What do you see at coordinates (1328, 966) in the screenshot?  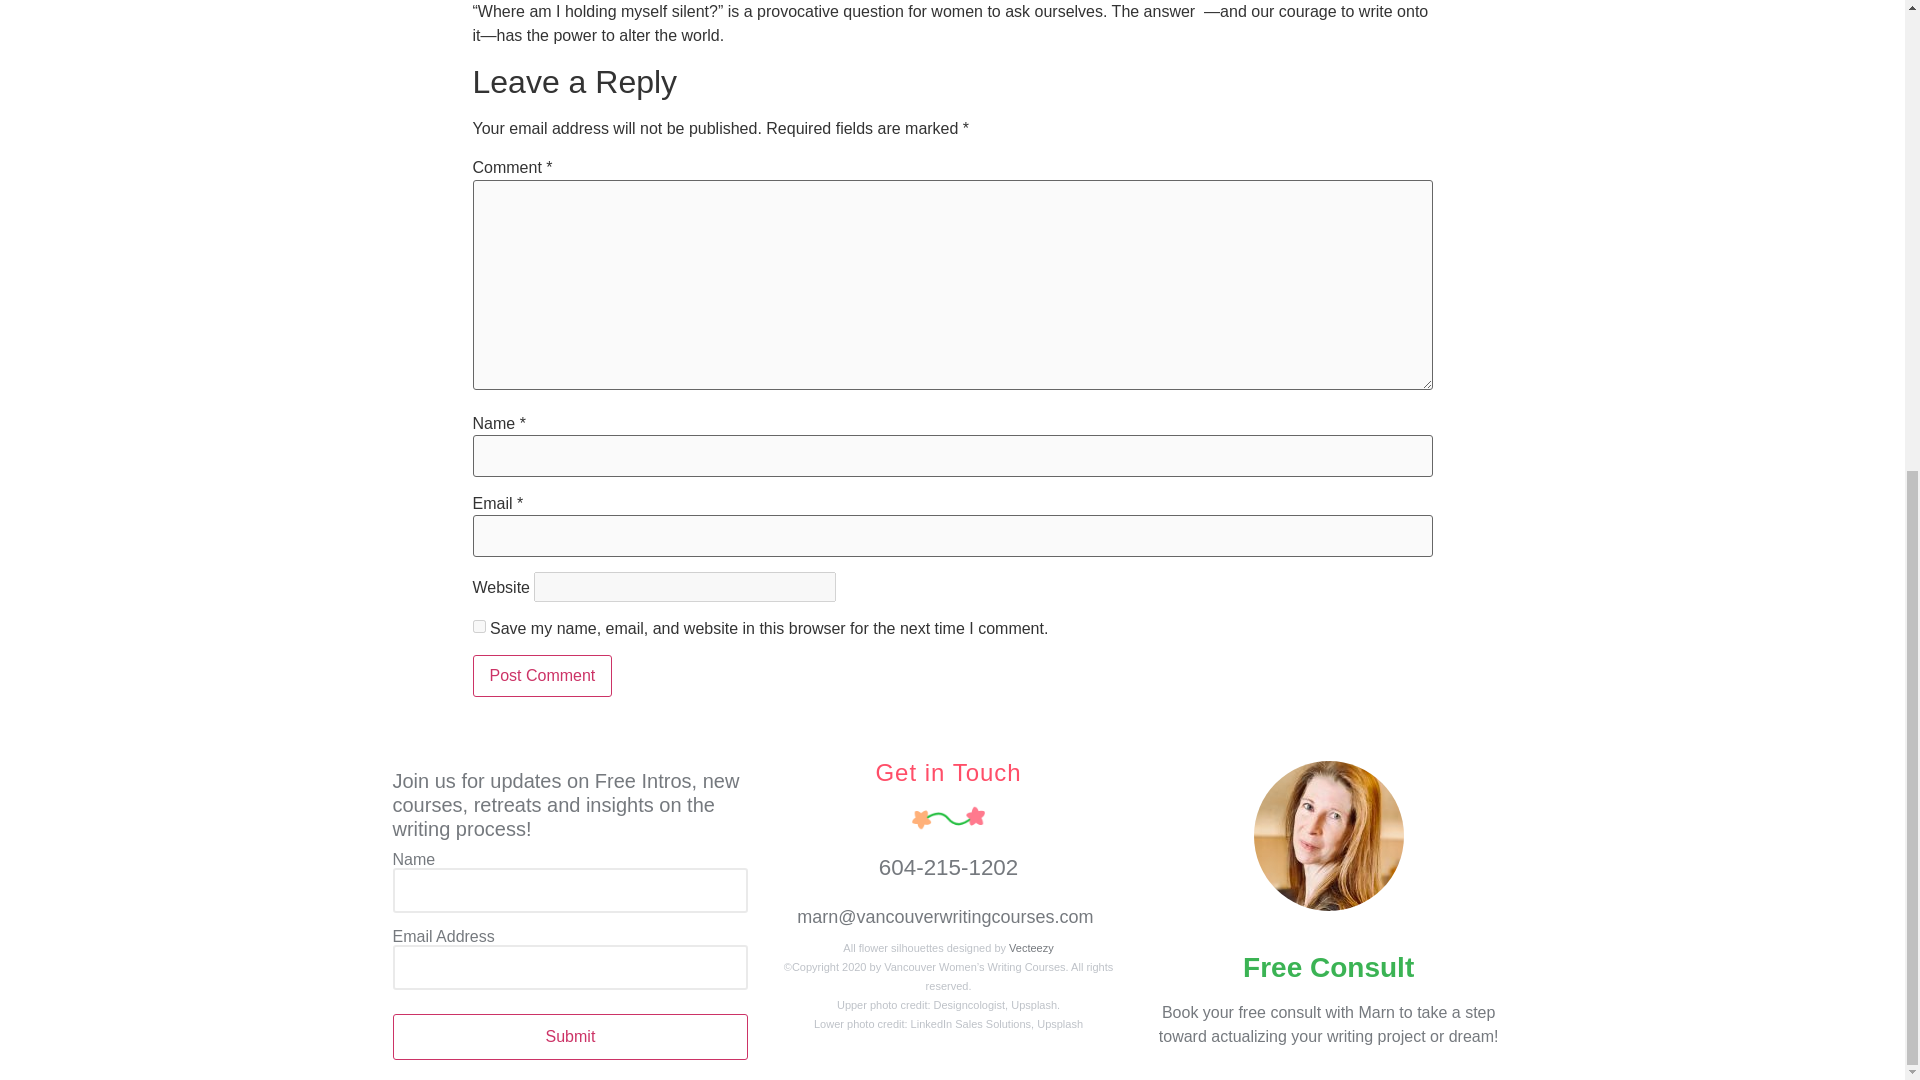 I see `Free Consult` at bounding box center [1328, 966].